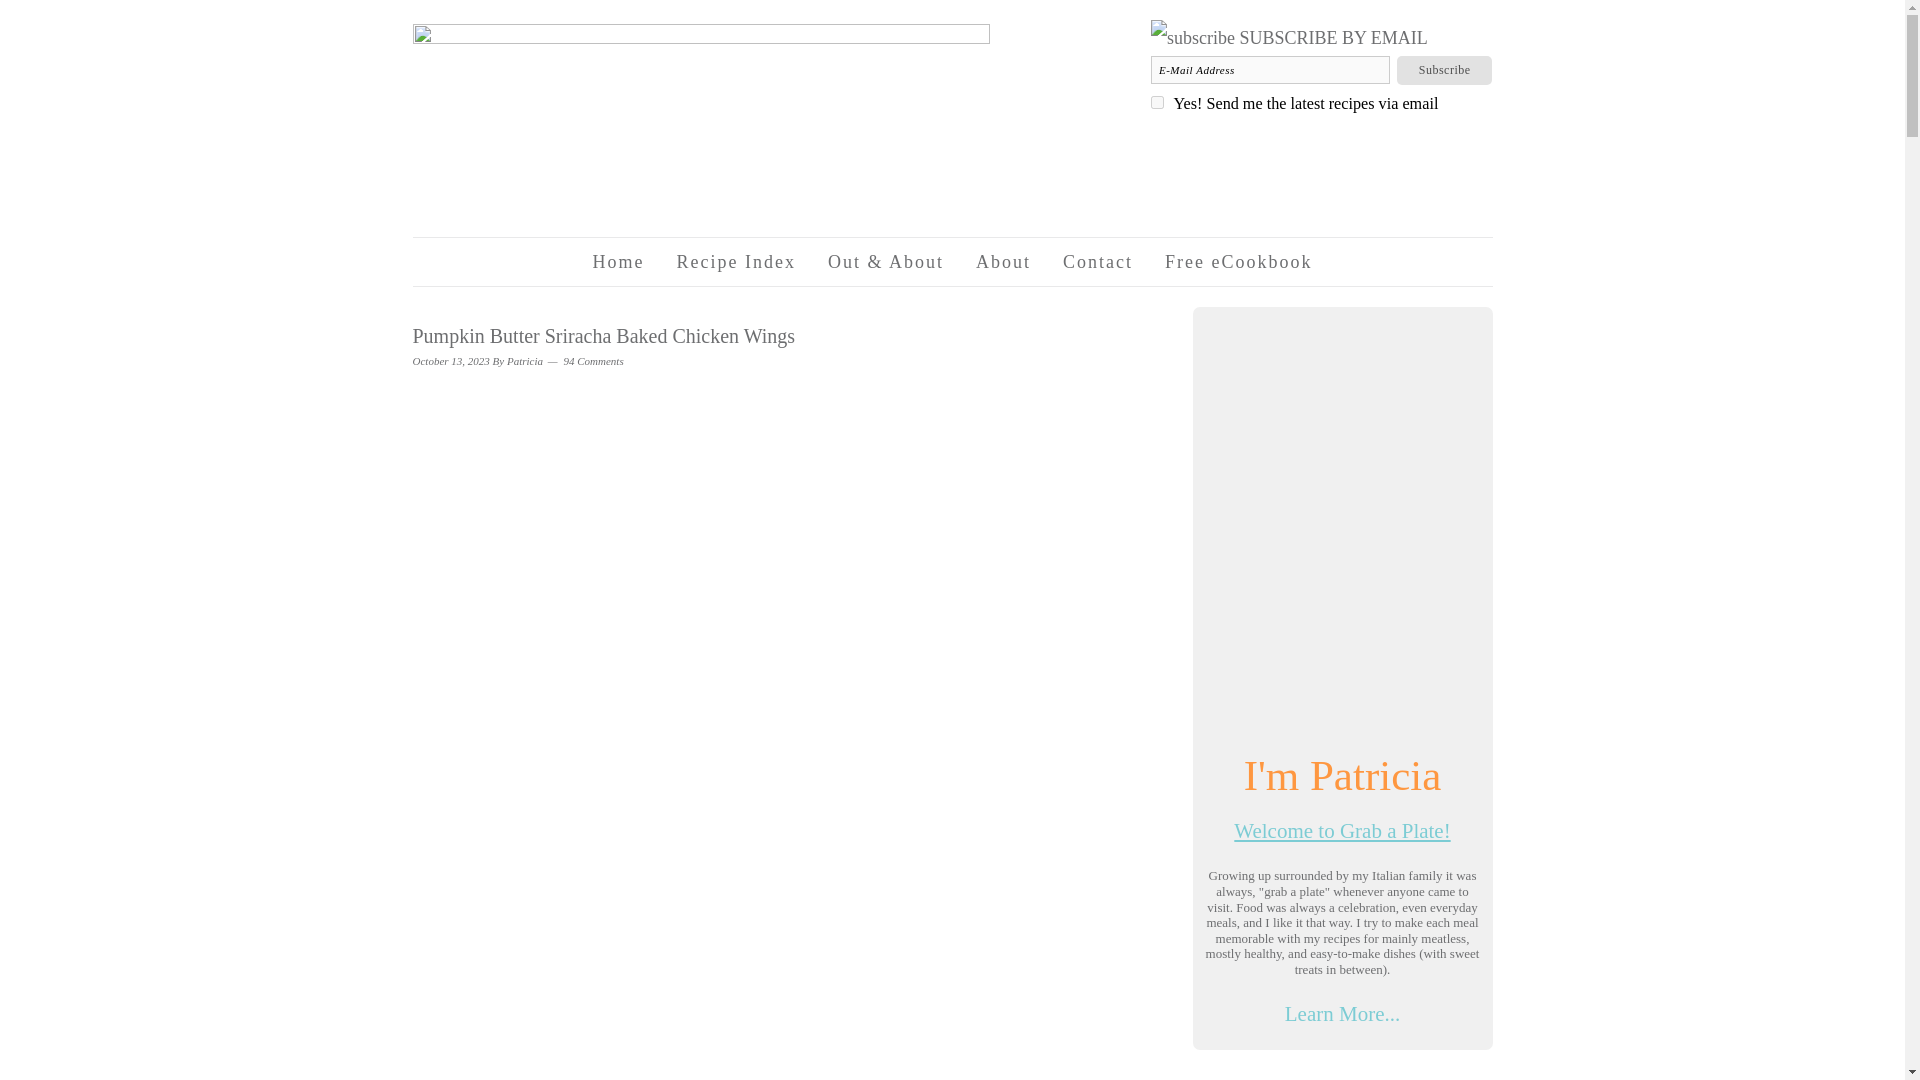 This screenshot has width=1920, height=1080. What do you see at coordinates (1098, 262) in the screenshot?
I see `Contact` at bounding box center [1098, 262].